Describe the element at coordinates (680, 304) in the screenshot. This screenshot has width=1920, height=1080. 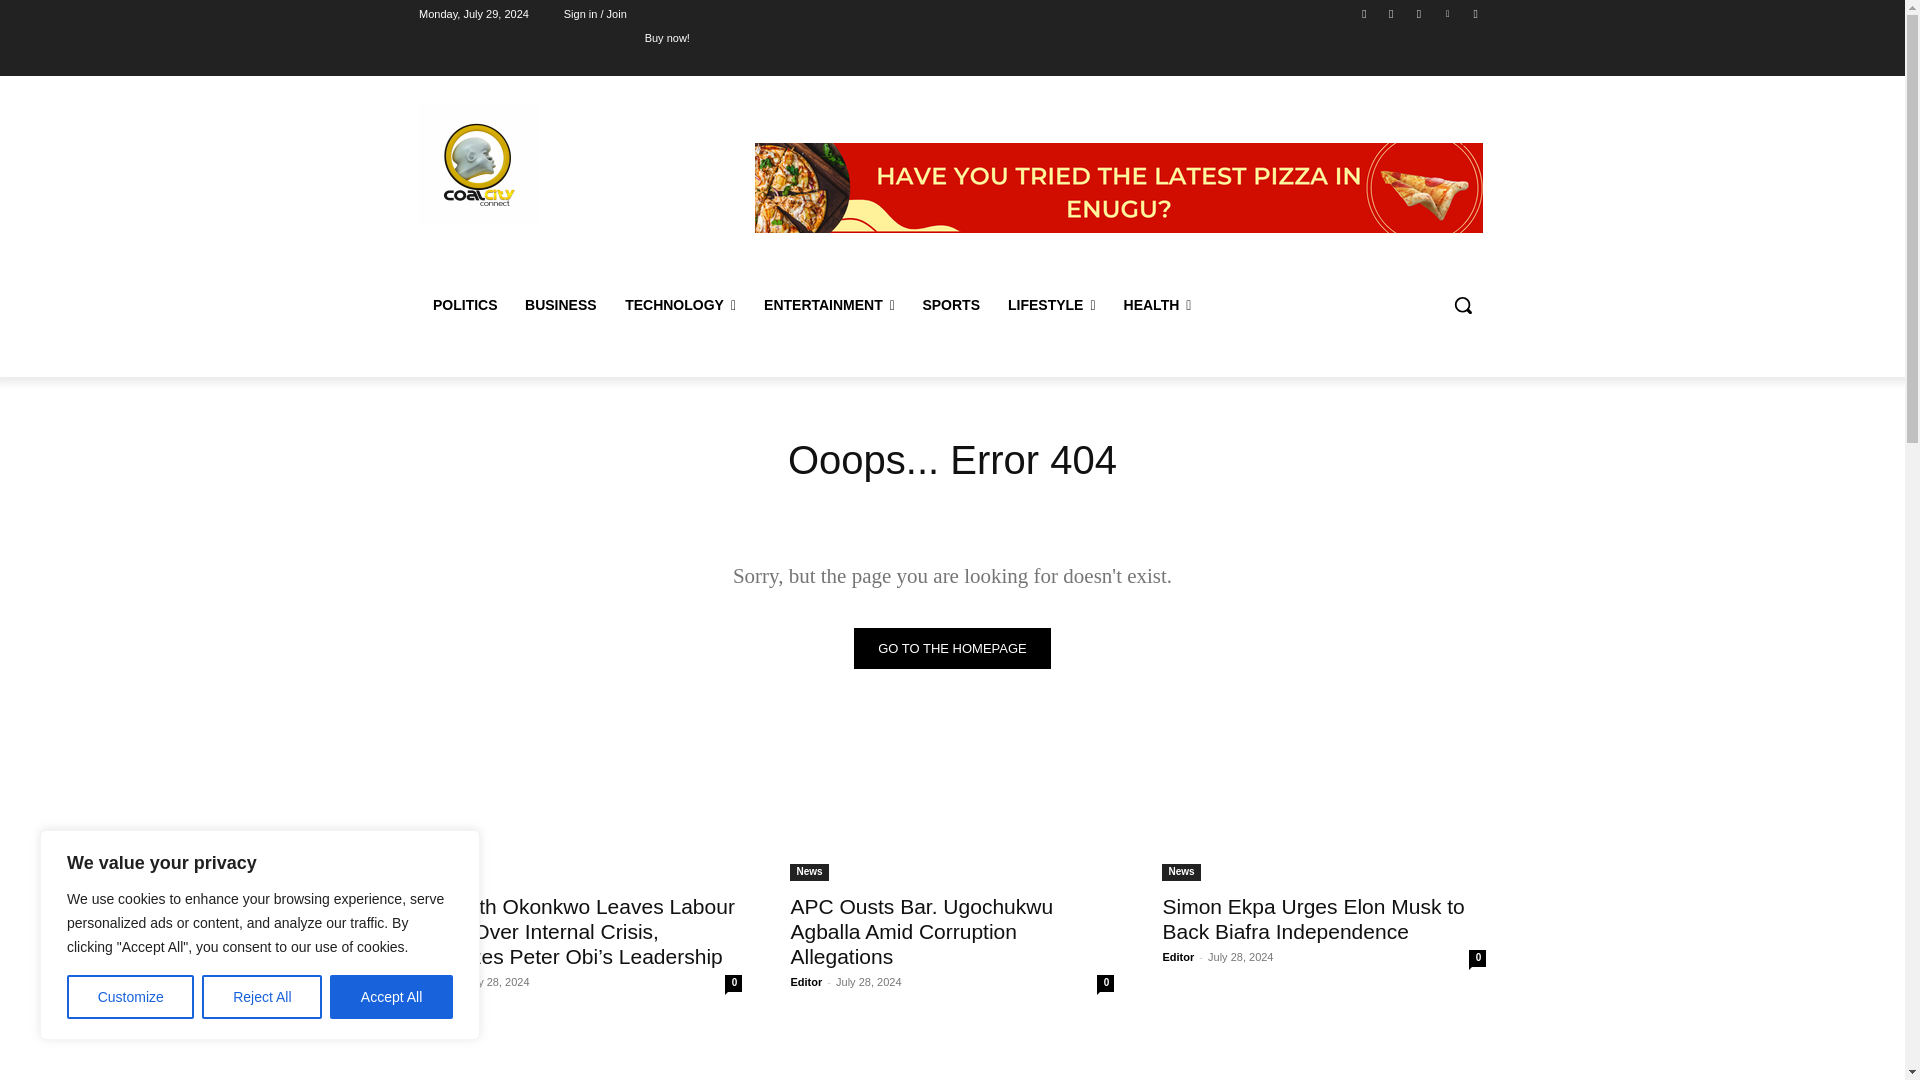
I see `TECHNOLOGY` at that location.